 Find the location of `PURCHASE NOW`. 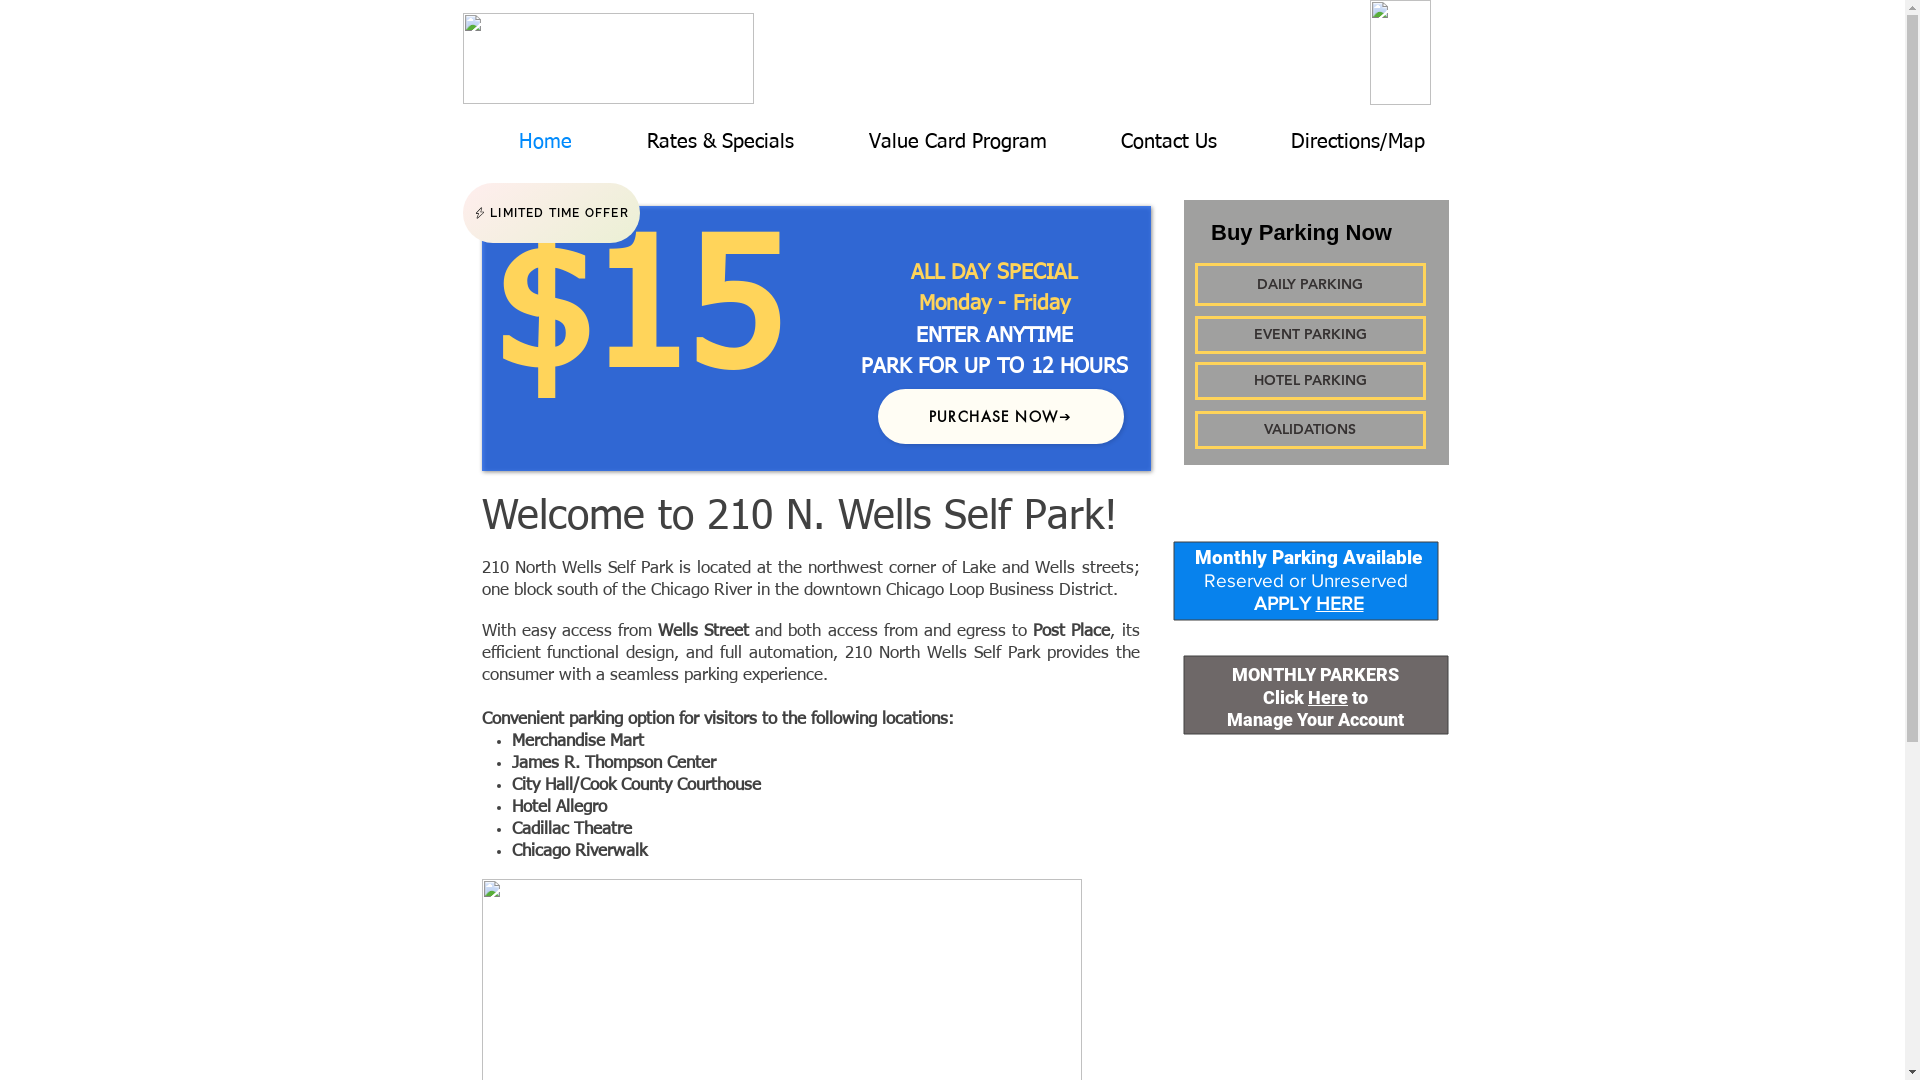

PURCHASE NOW is located at coordinates (1001, 416).